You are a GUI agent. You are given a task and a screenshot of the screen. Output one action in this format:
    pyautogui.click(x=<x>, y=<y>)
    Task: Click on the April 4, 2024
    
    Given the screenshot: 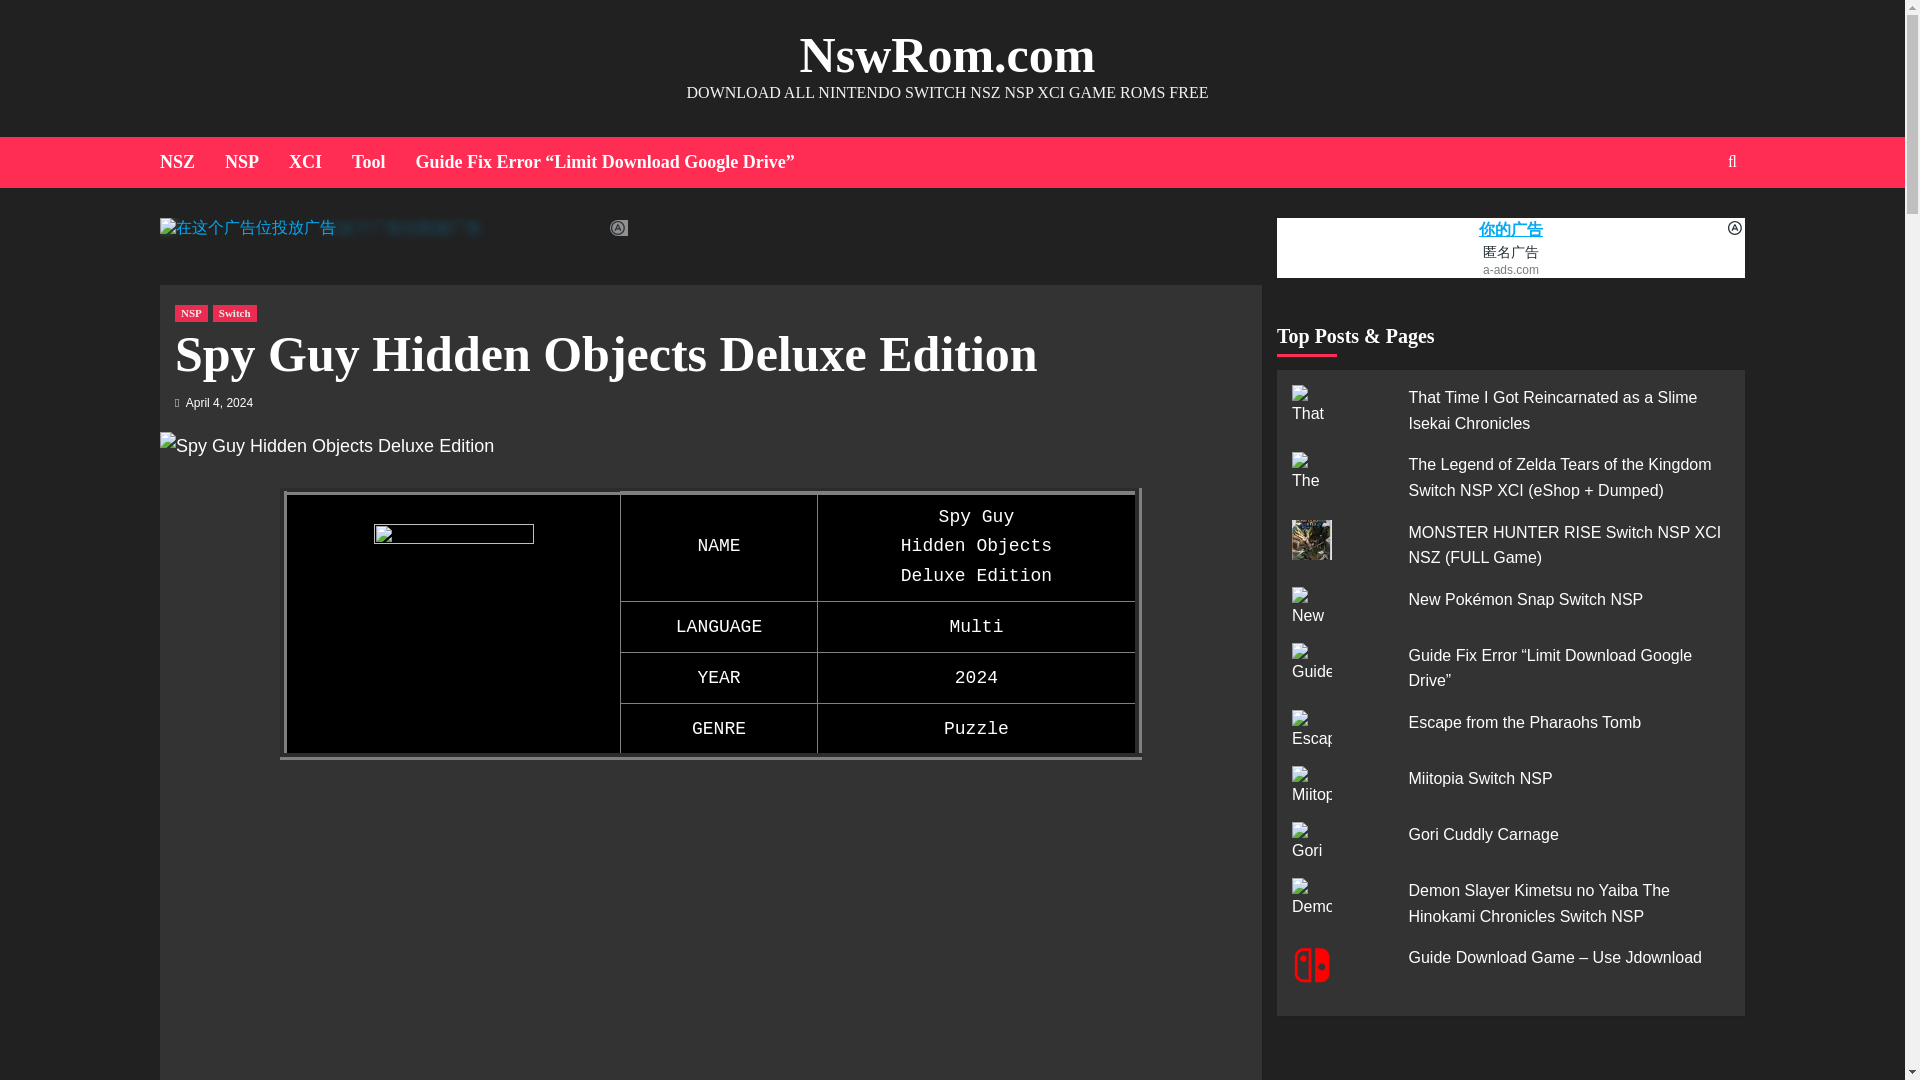 What is the action you would take?
    pyautogui.click(x=220, y=403)
    